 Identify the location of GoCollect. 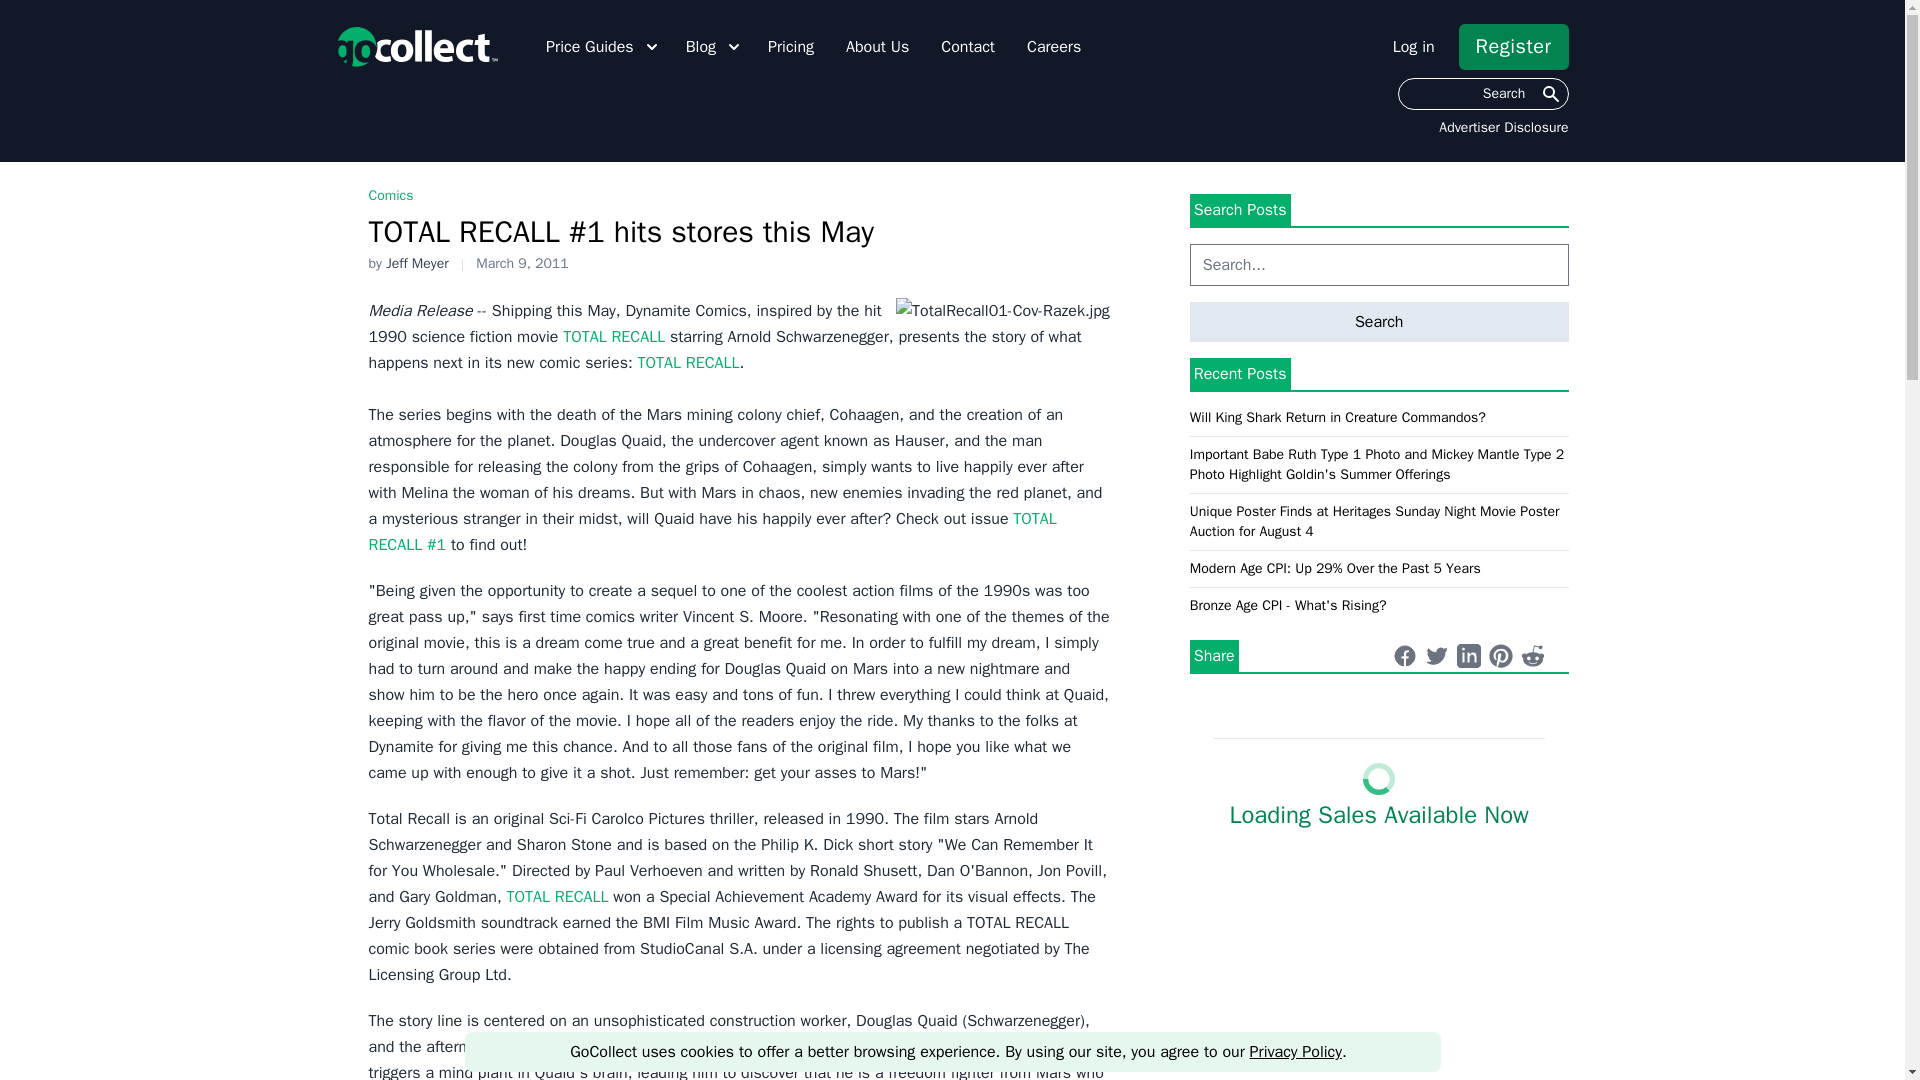
(416, 46).